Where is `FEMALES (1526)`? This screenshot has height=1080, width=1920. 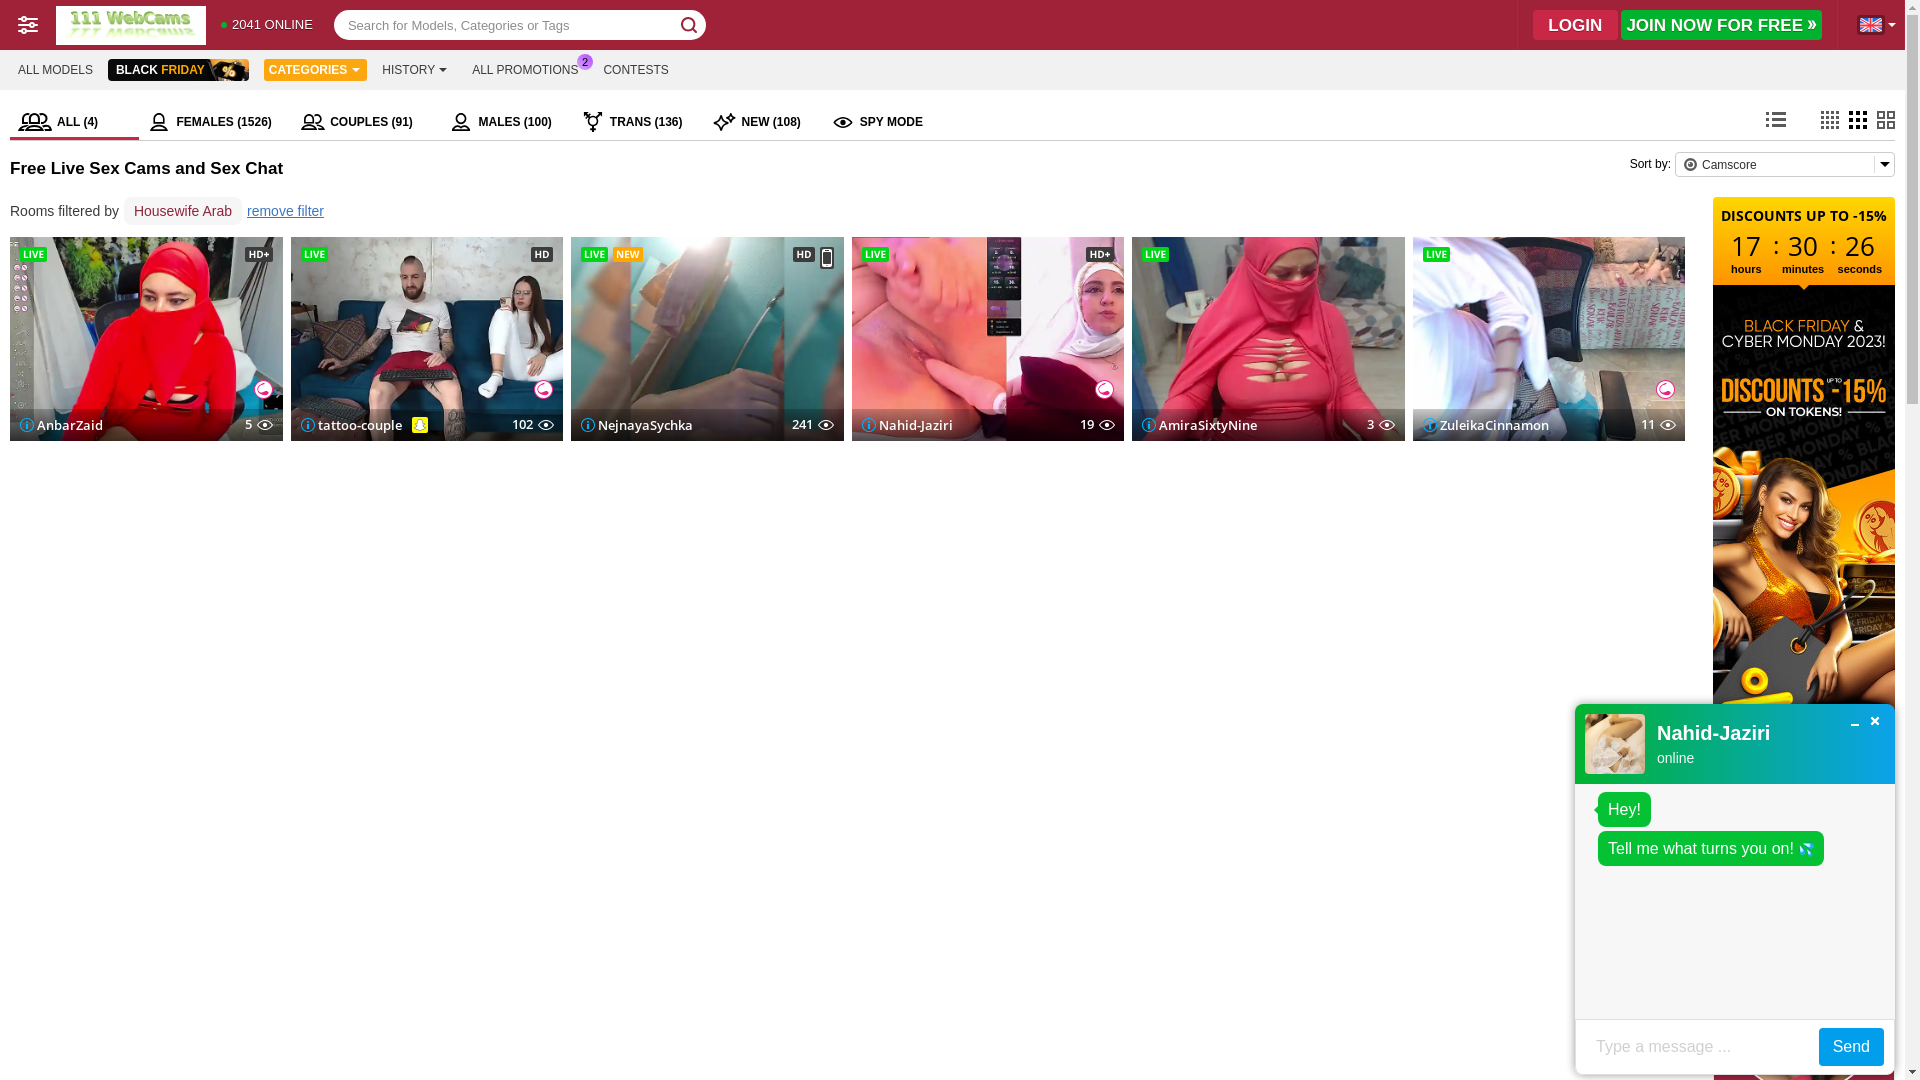 FEMALES (1526) is located at coordinates (216, 122).